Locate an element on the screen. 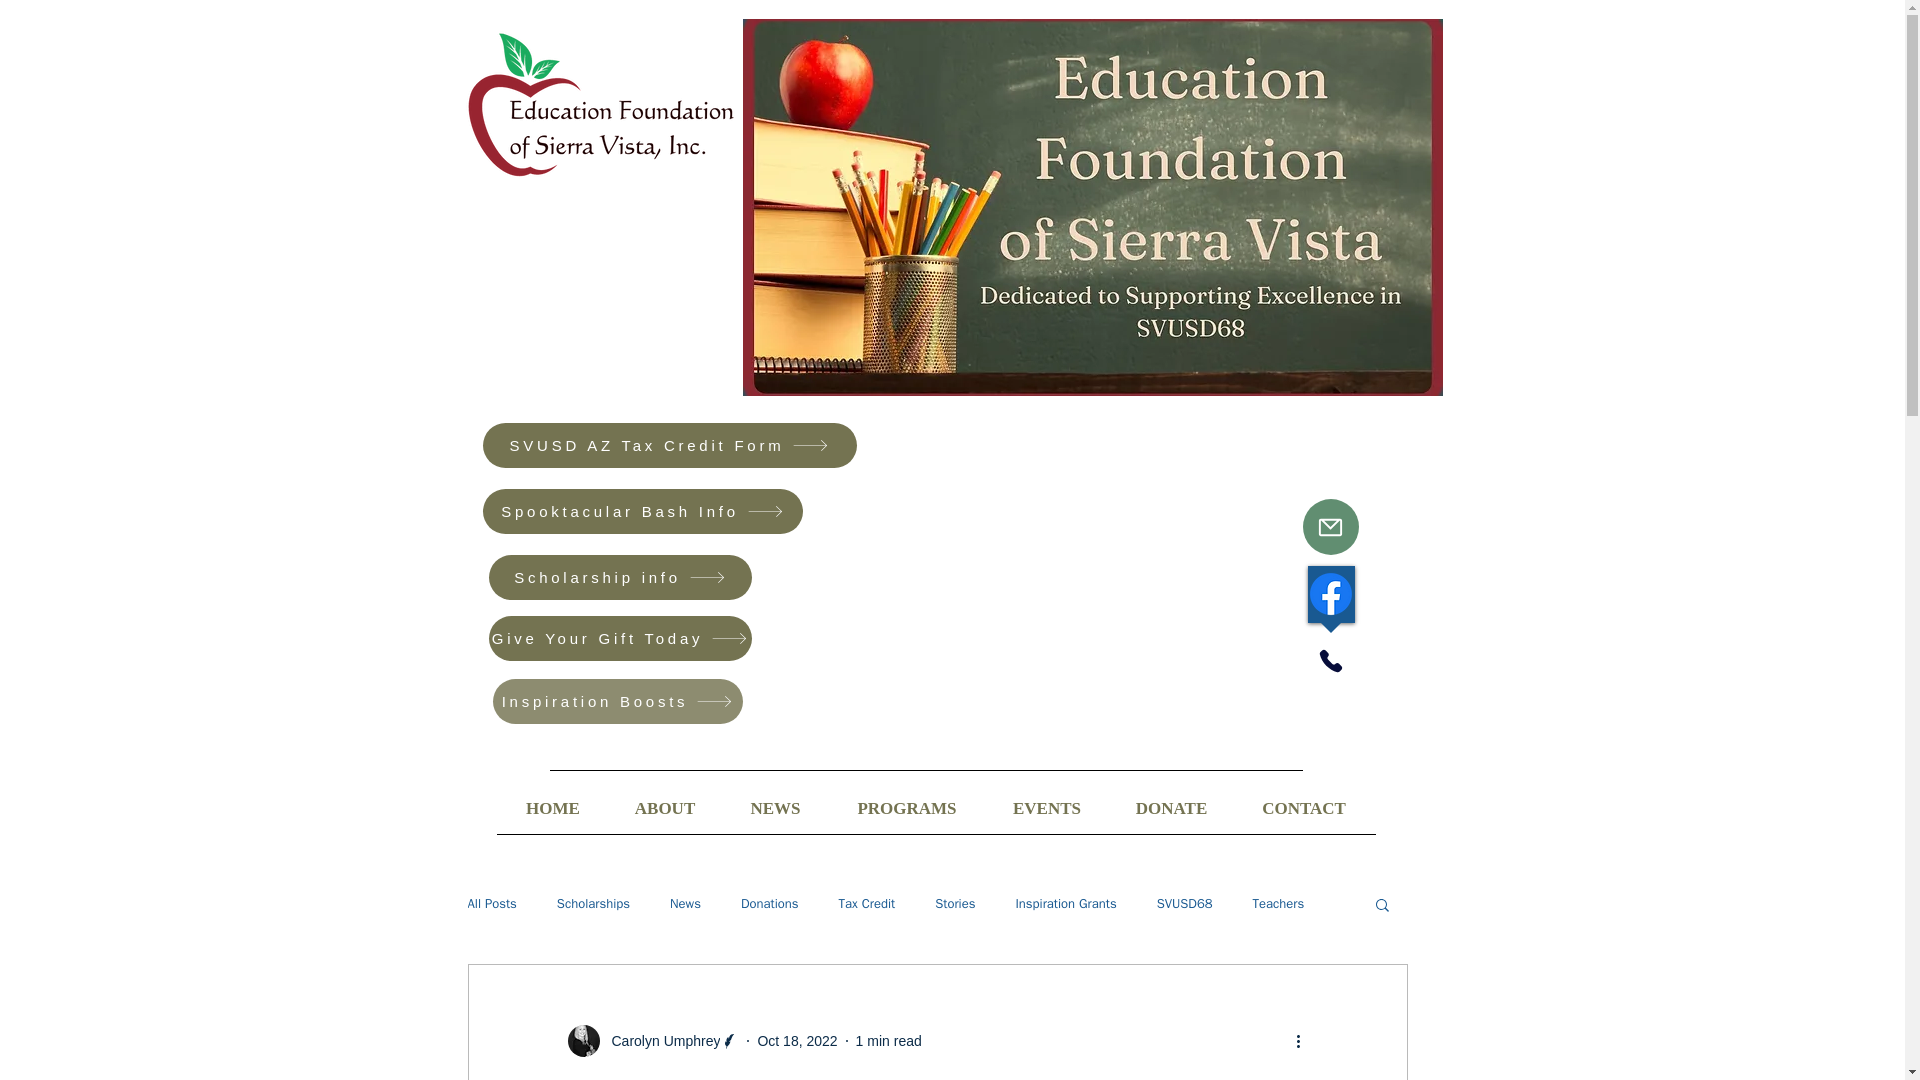  1 min read is located at coordinates (888, 1040).